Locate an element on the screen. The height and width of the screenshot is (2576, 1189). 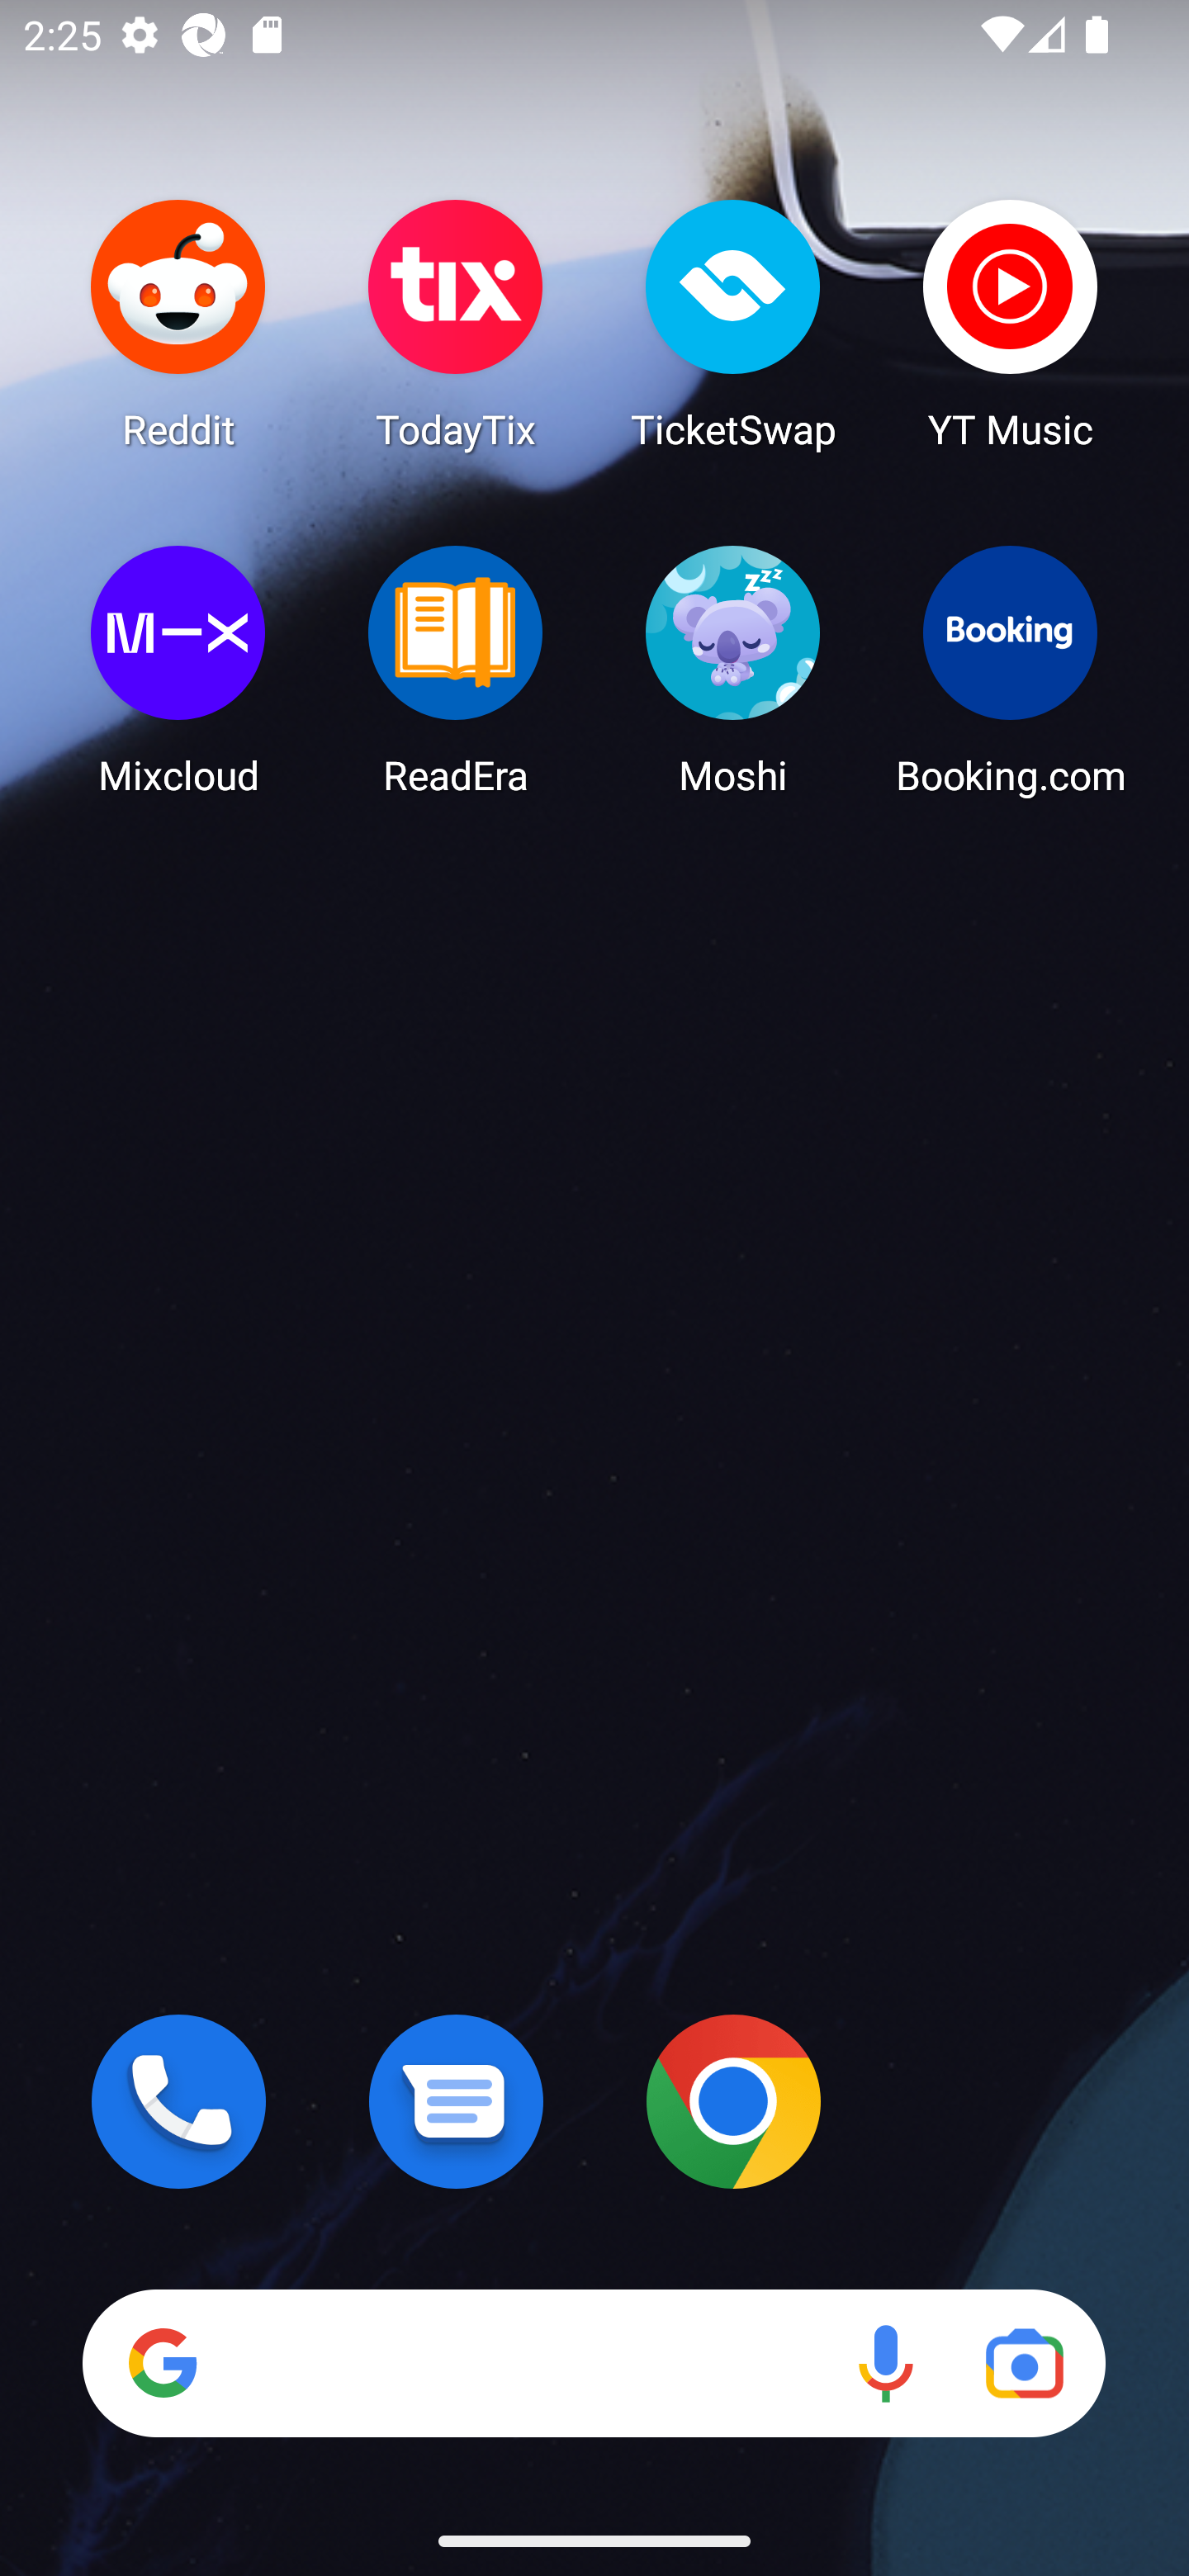
TodayTix is located at coordinates (456, 324).